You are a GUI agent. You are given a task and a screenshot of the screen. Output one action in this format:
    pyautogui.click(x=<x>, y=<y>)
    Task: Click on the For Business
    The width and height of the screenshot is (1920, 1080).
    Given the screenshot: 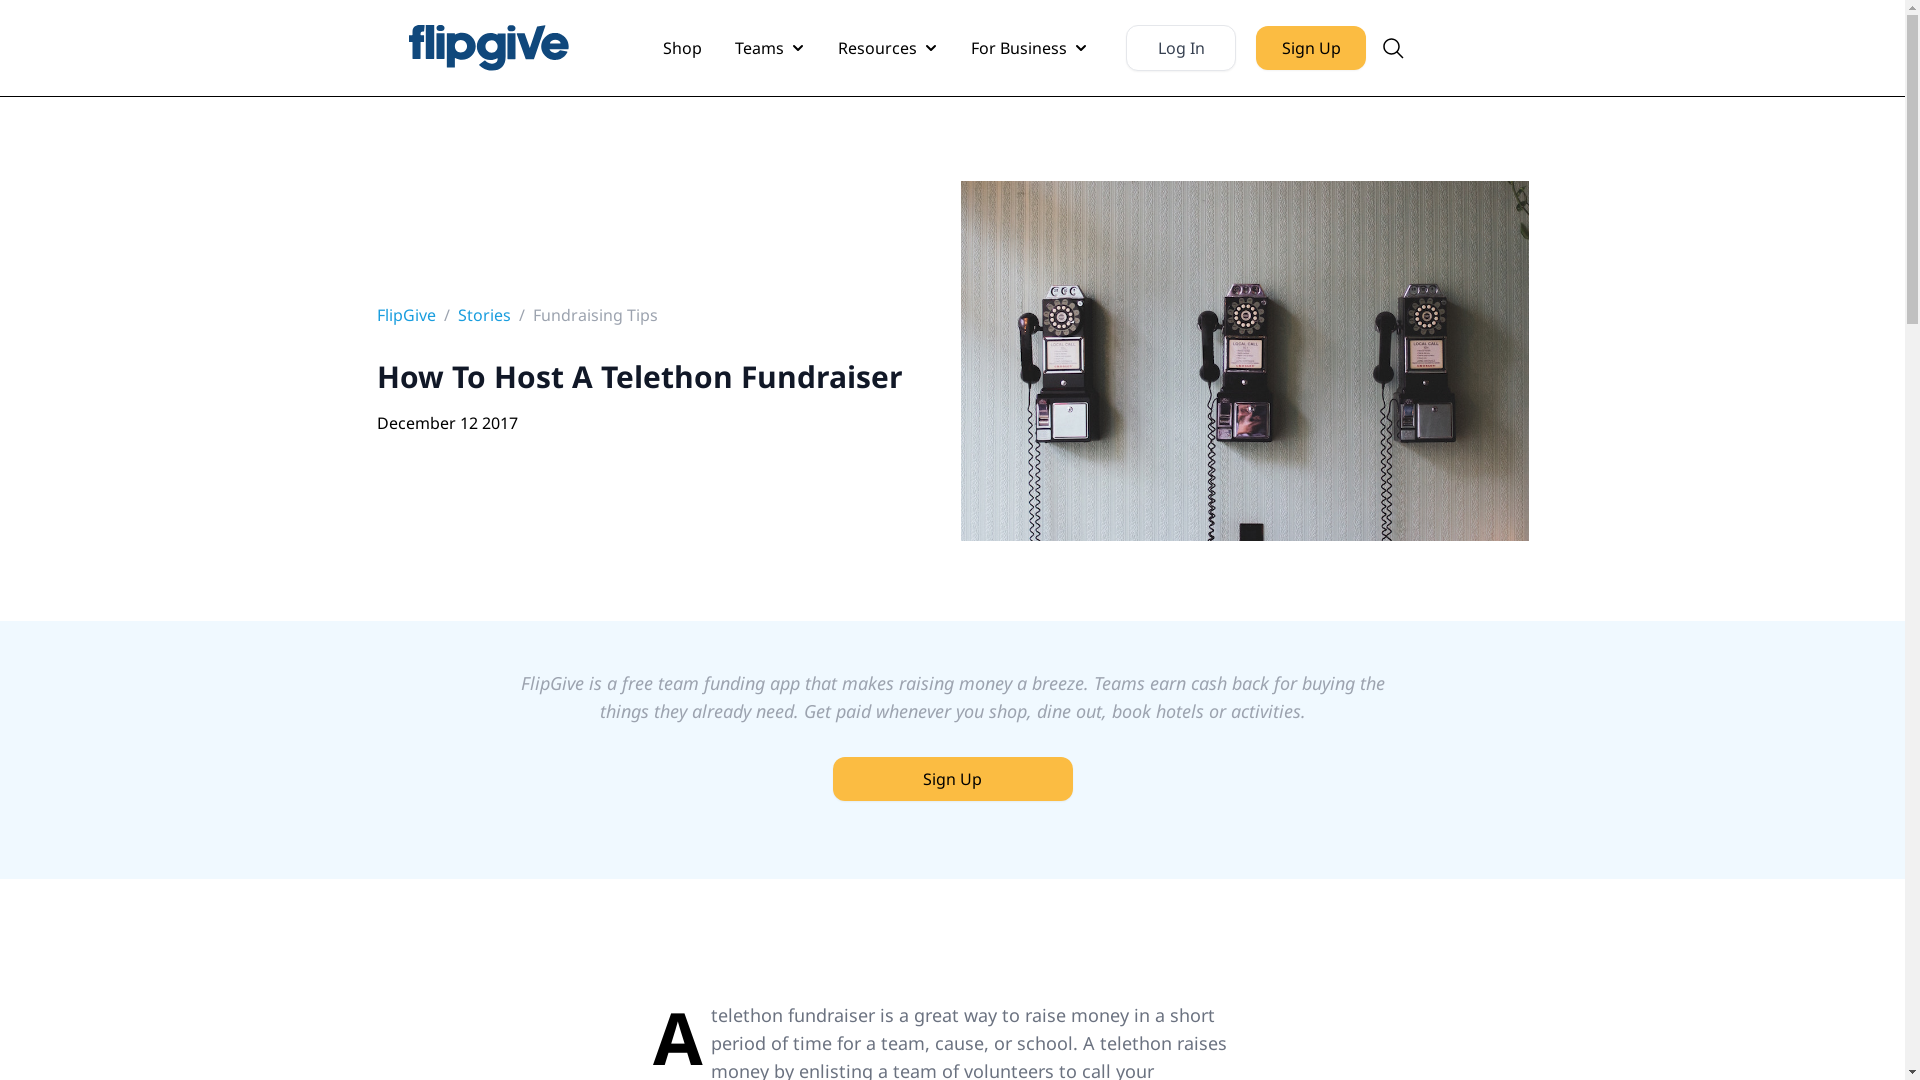 What is the action you would take?
    pyautogui.click(x=1030, y=48)
    